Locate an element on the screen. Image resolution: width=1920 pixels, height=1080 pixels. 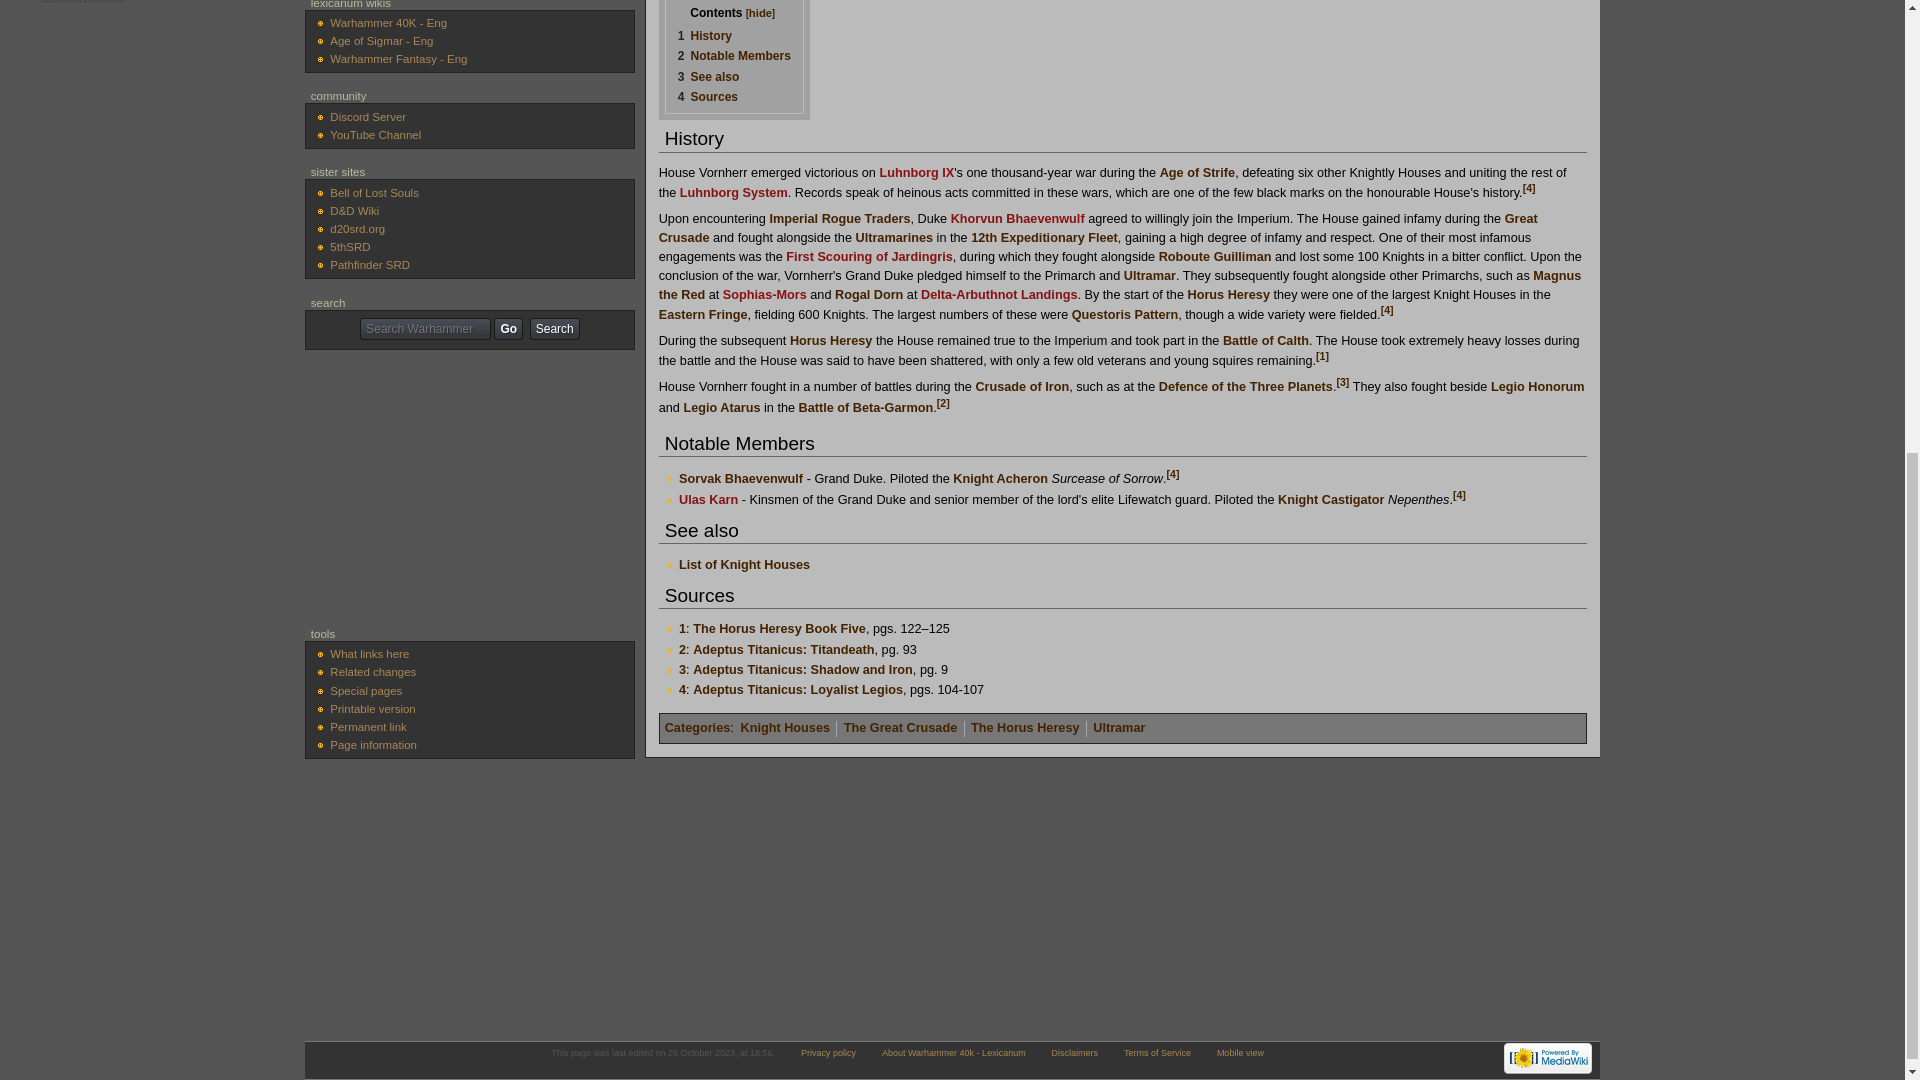
Rogue Trader is located at coordinates (866, 218).